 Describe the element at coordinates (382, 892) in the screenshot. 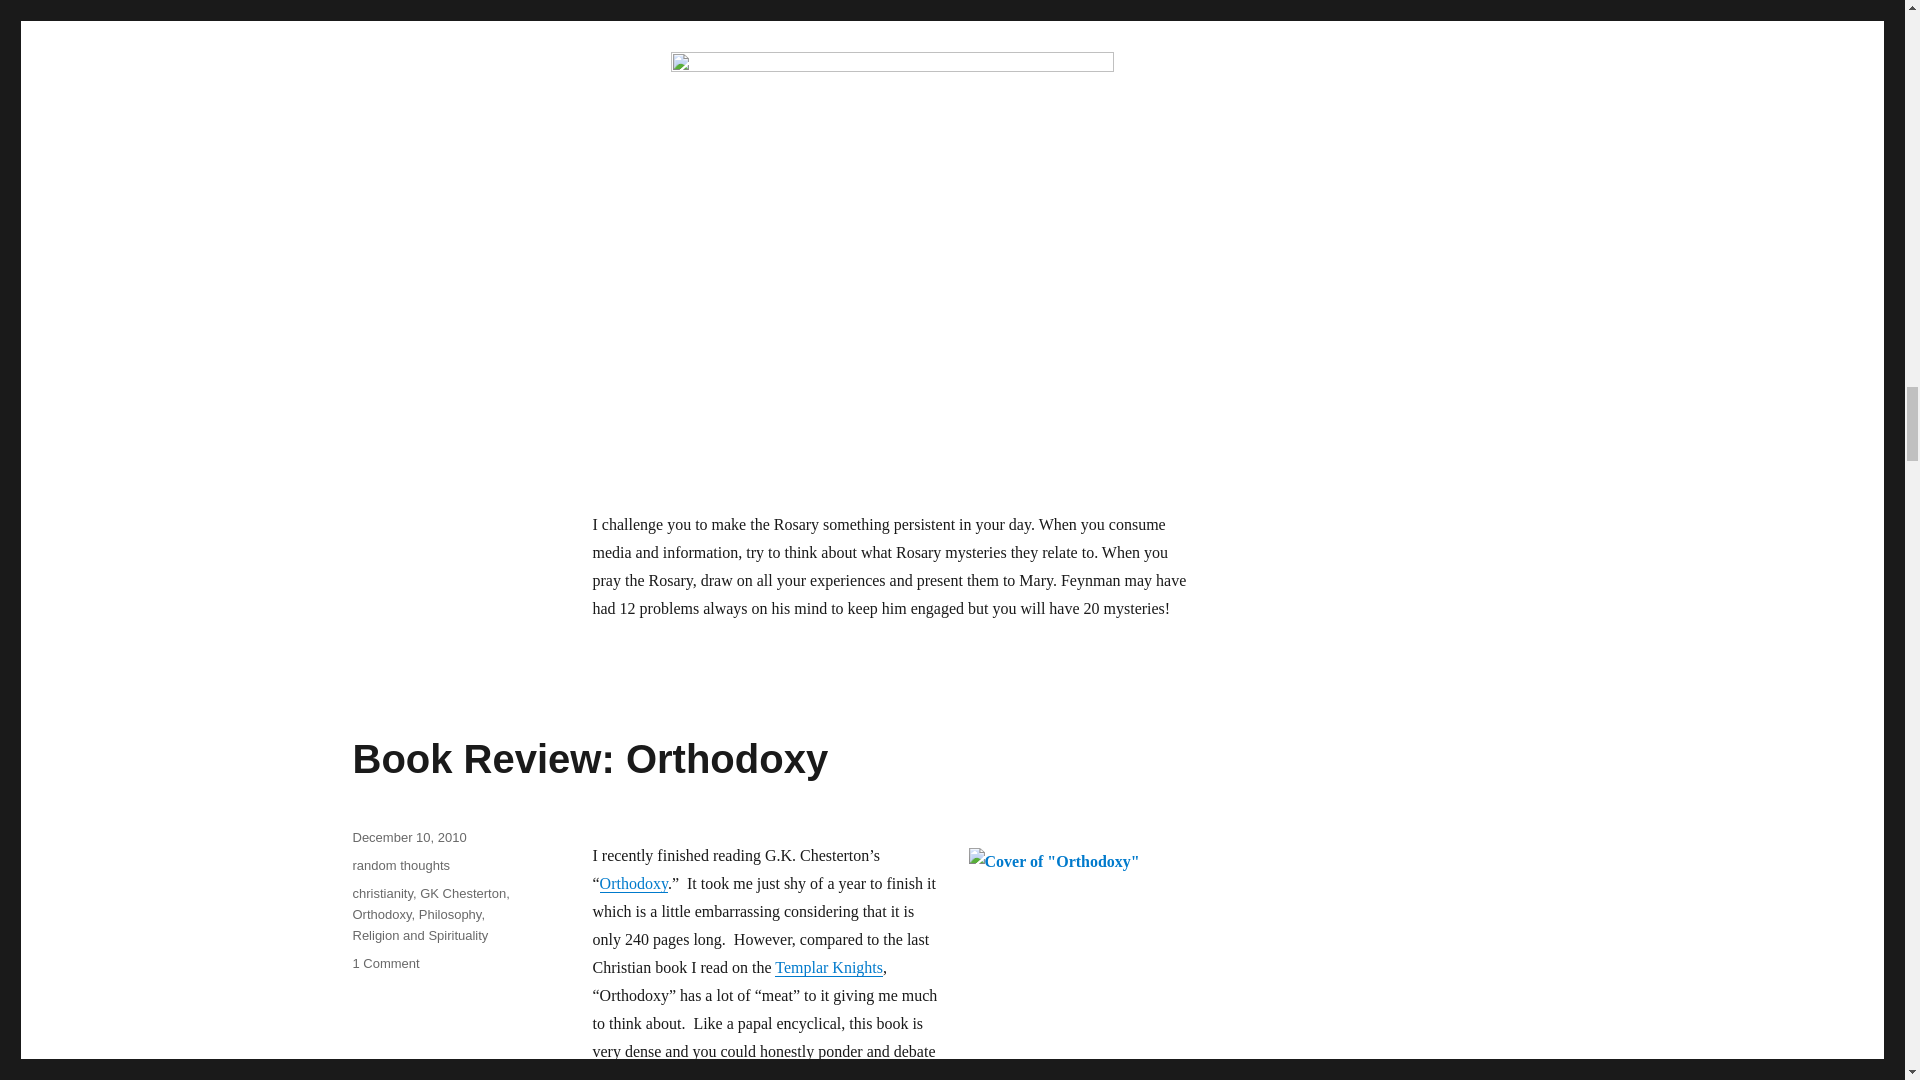

I see `christianity` at that location.